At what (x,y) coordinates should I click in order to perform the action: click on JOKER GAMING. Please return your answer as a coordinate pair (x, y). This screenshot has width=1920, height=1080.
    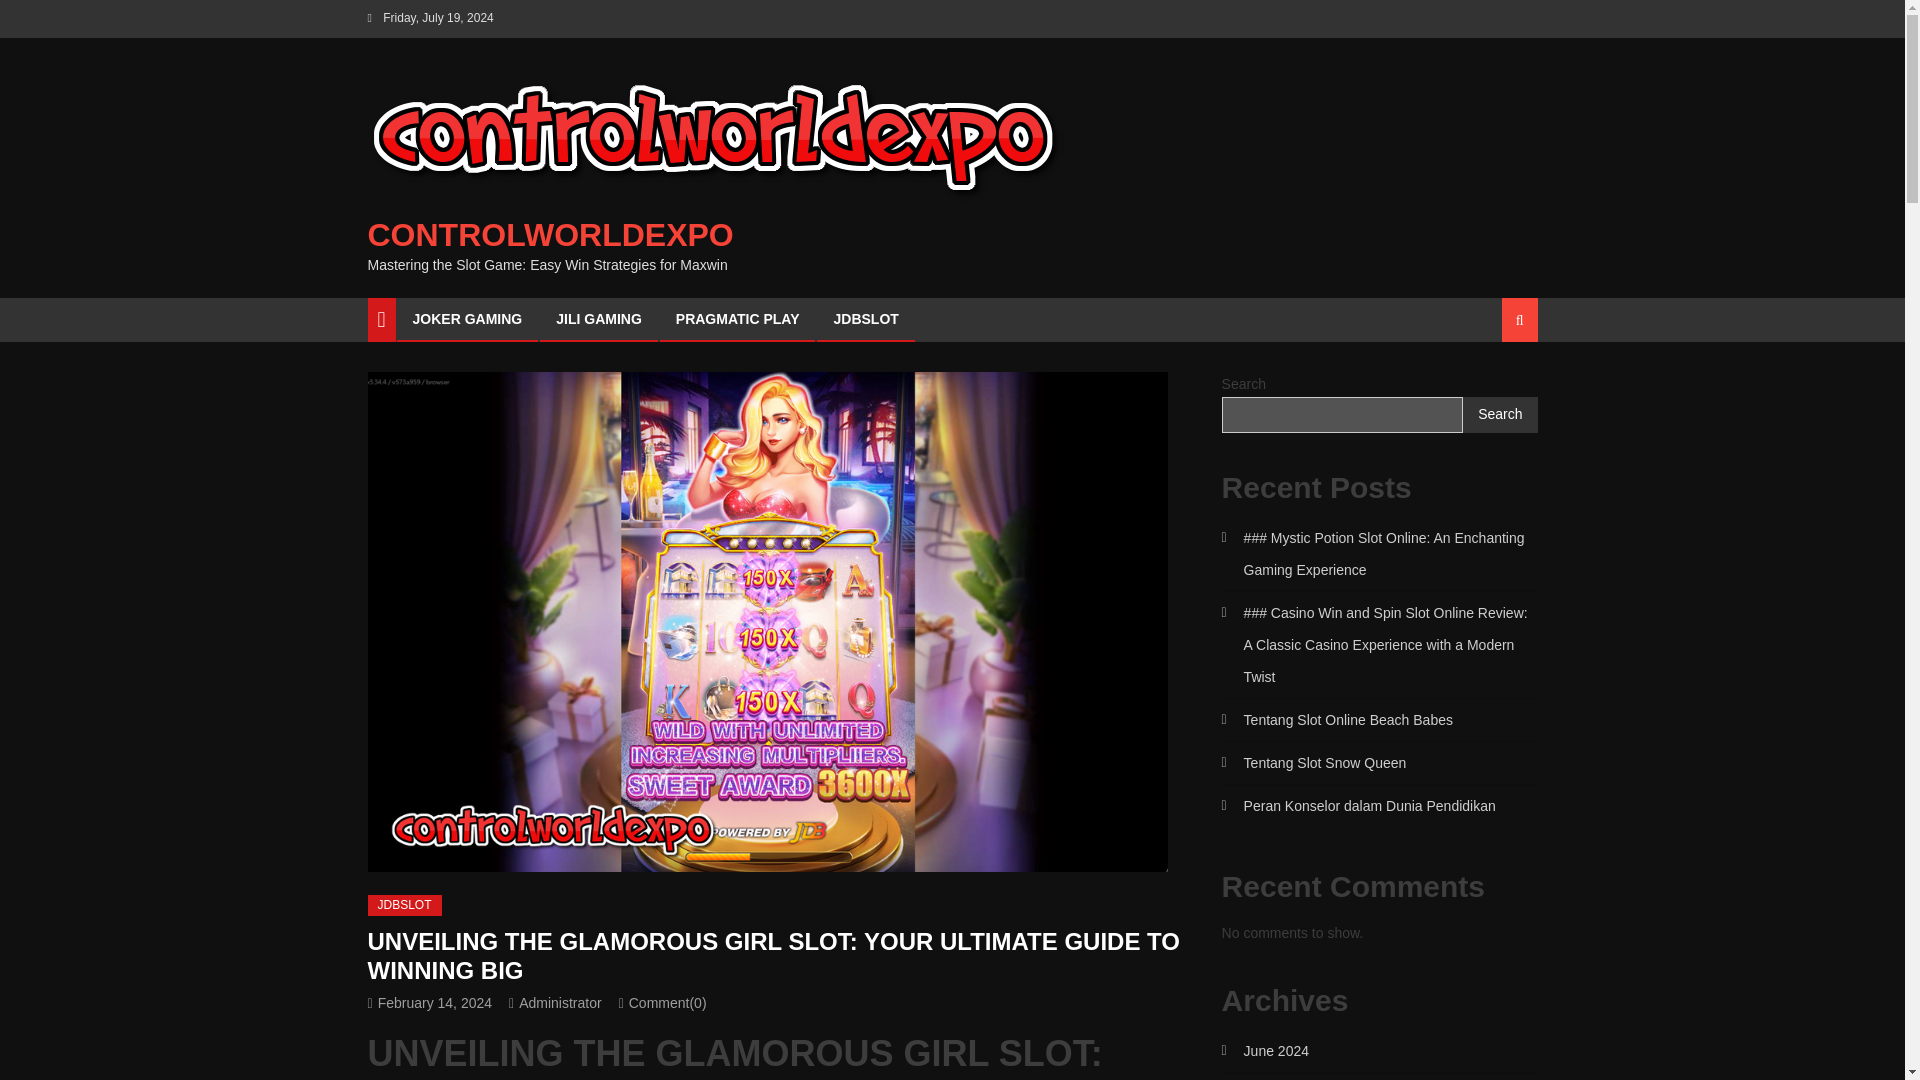
    Looking at the image, I should click on (467, 319).